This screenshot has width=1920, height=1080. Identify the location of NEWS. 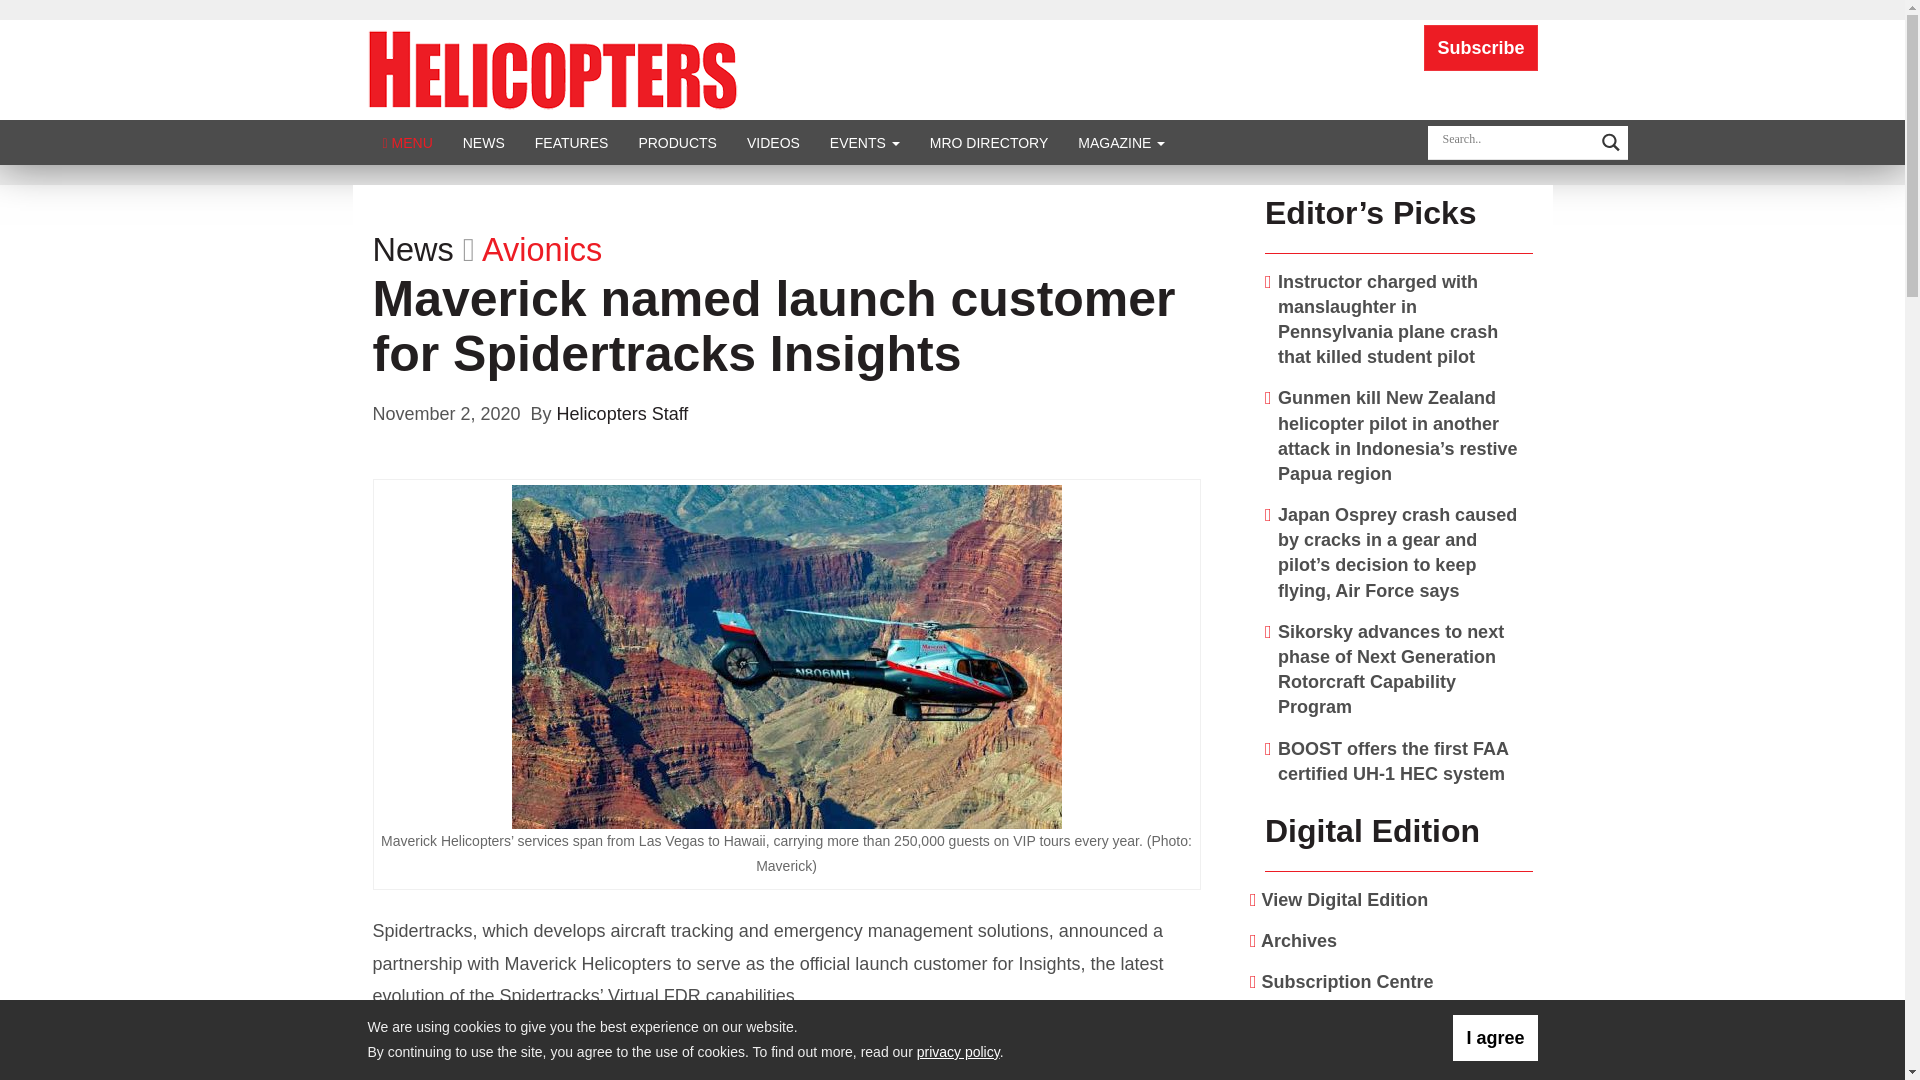
(484, 142).